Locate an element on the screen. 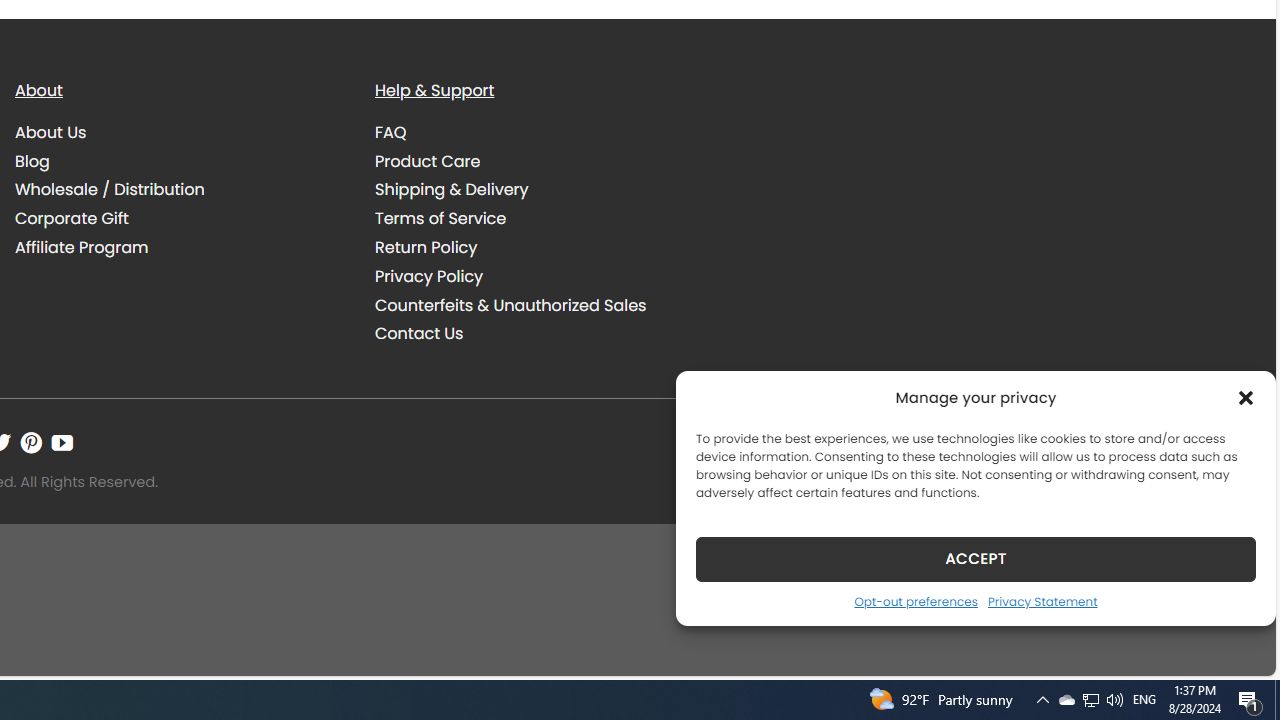 The image size is (1280, 720). Blog is located at coordinates (32, 160).